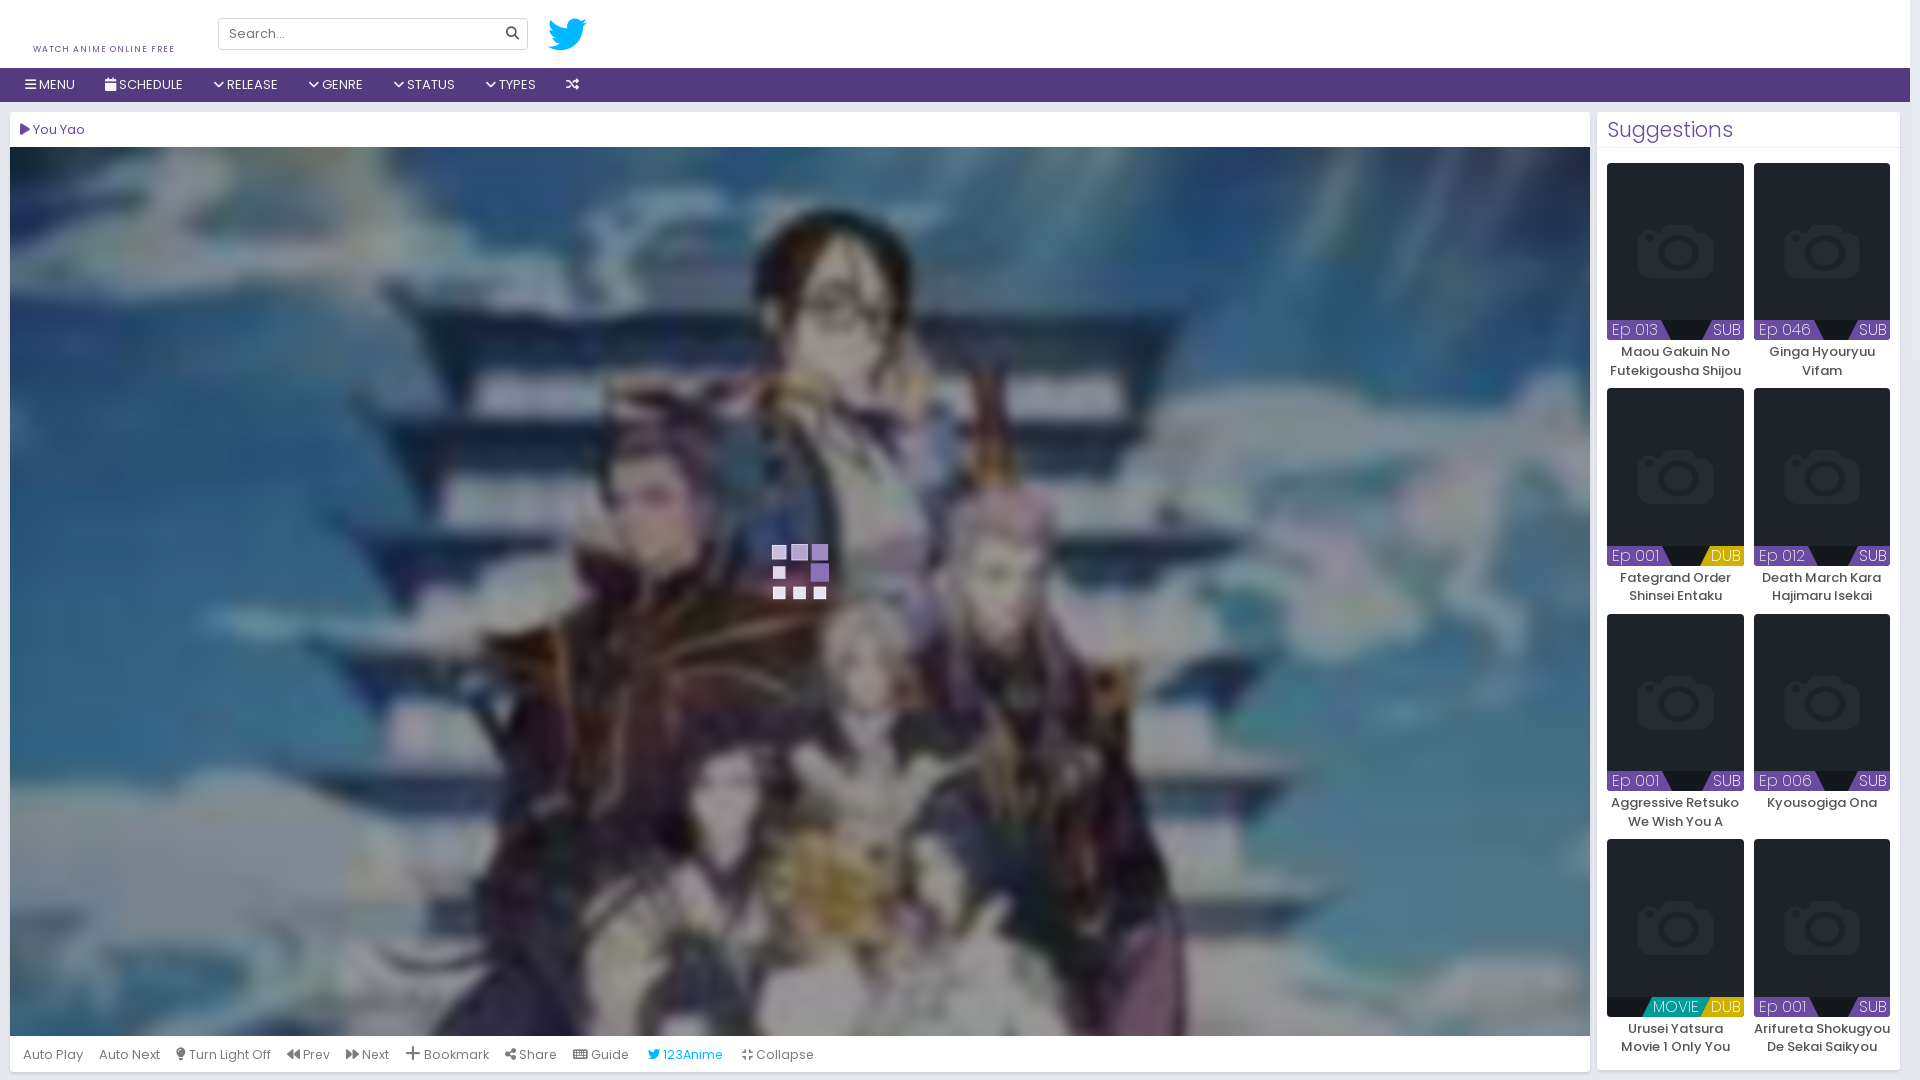 The height and width of the screenshot is (1080, 1920). Describe the element at coordinates (1822, 812) in the screenshot. I see `Kyousogiga Ona` at that location.